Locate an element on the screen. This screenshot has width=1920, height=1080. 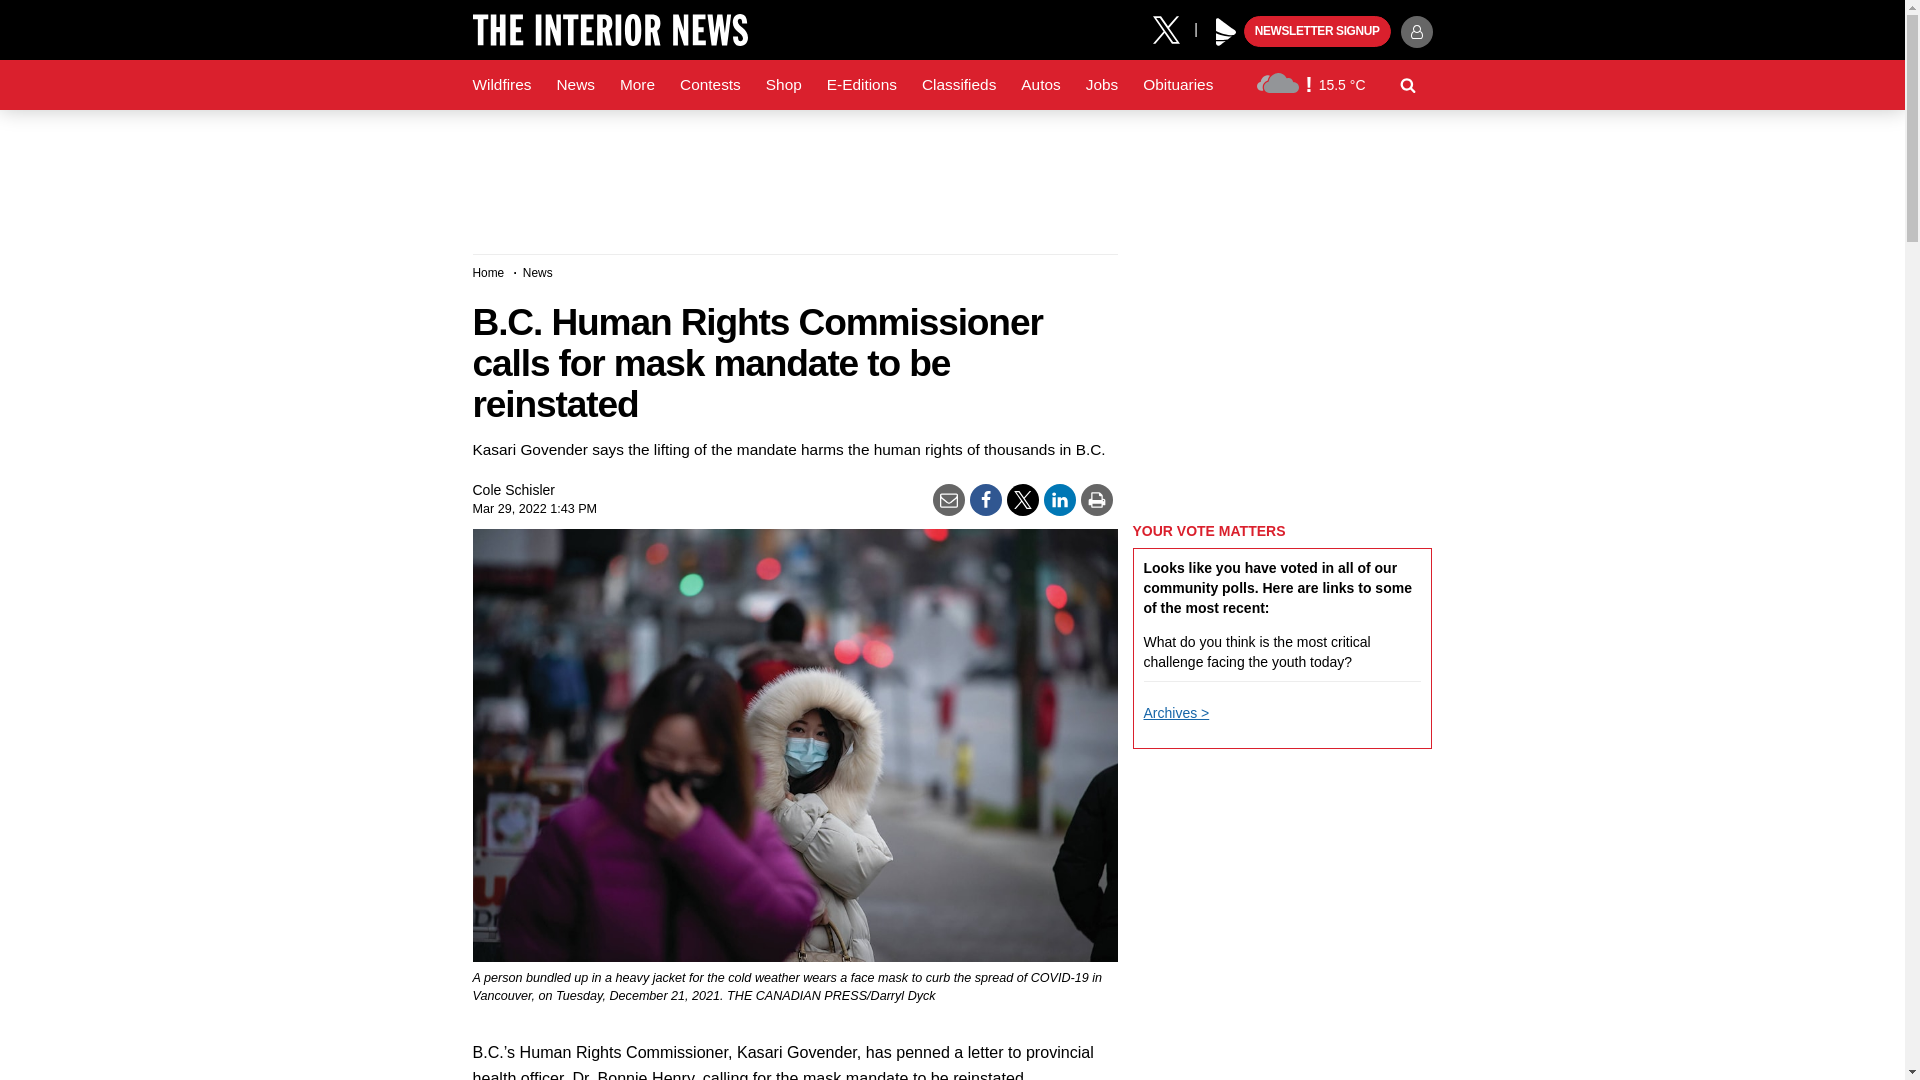
News is located at coordinates (574, 85).